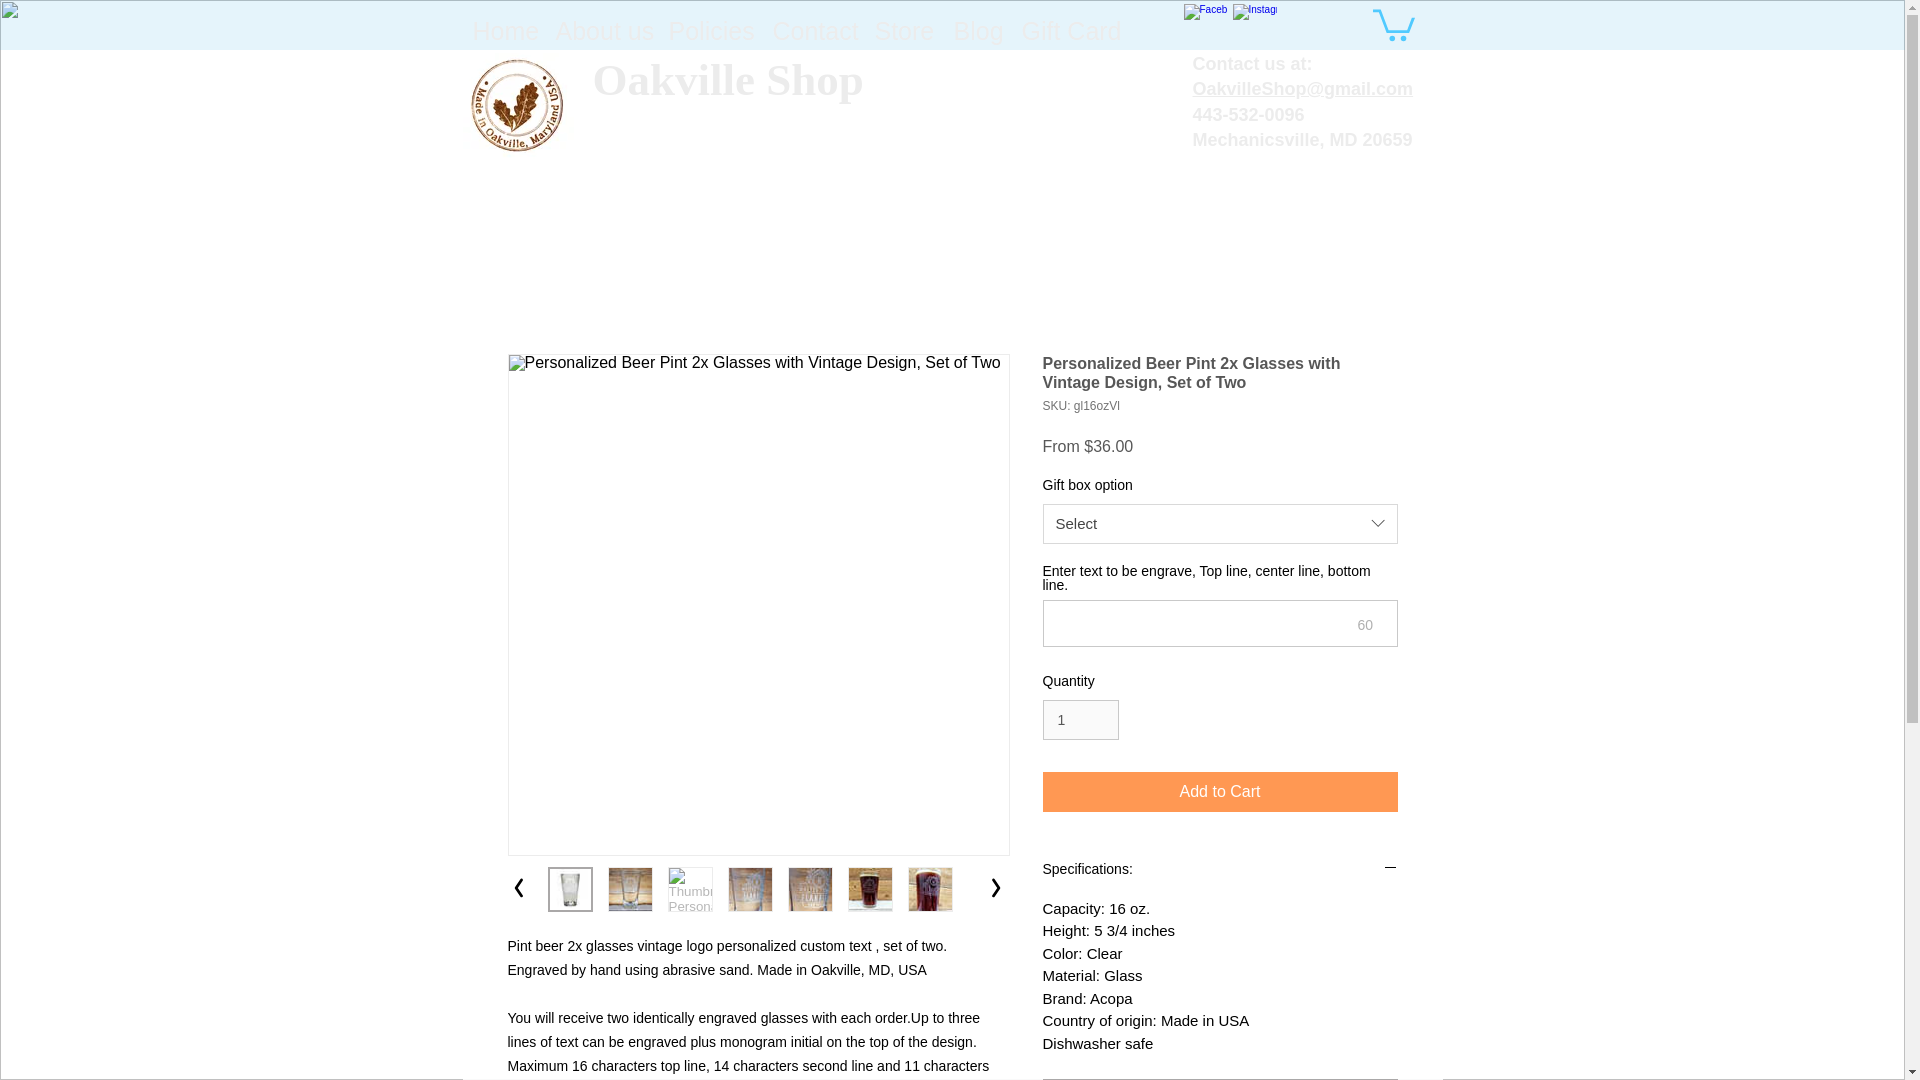  Describe the element at coordinates (903, 30) in the screenshot. I see `Store` at that location.